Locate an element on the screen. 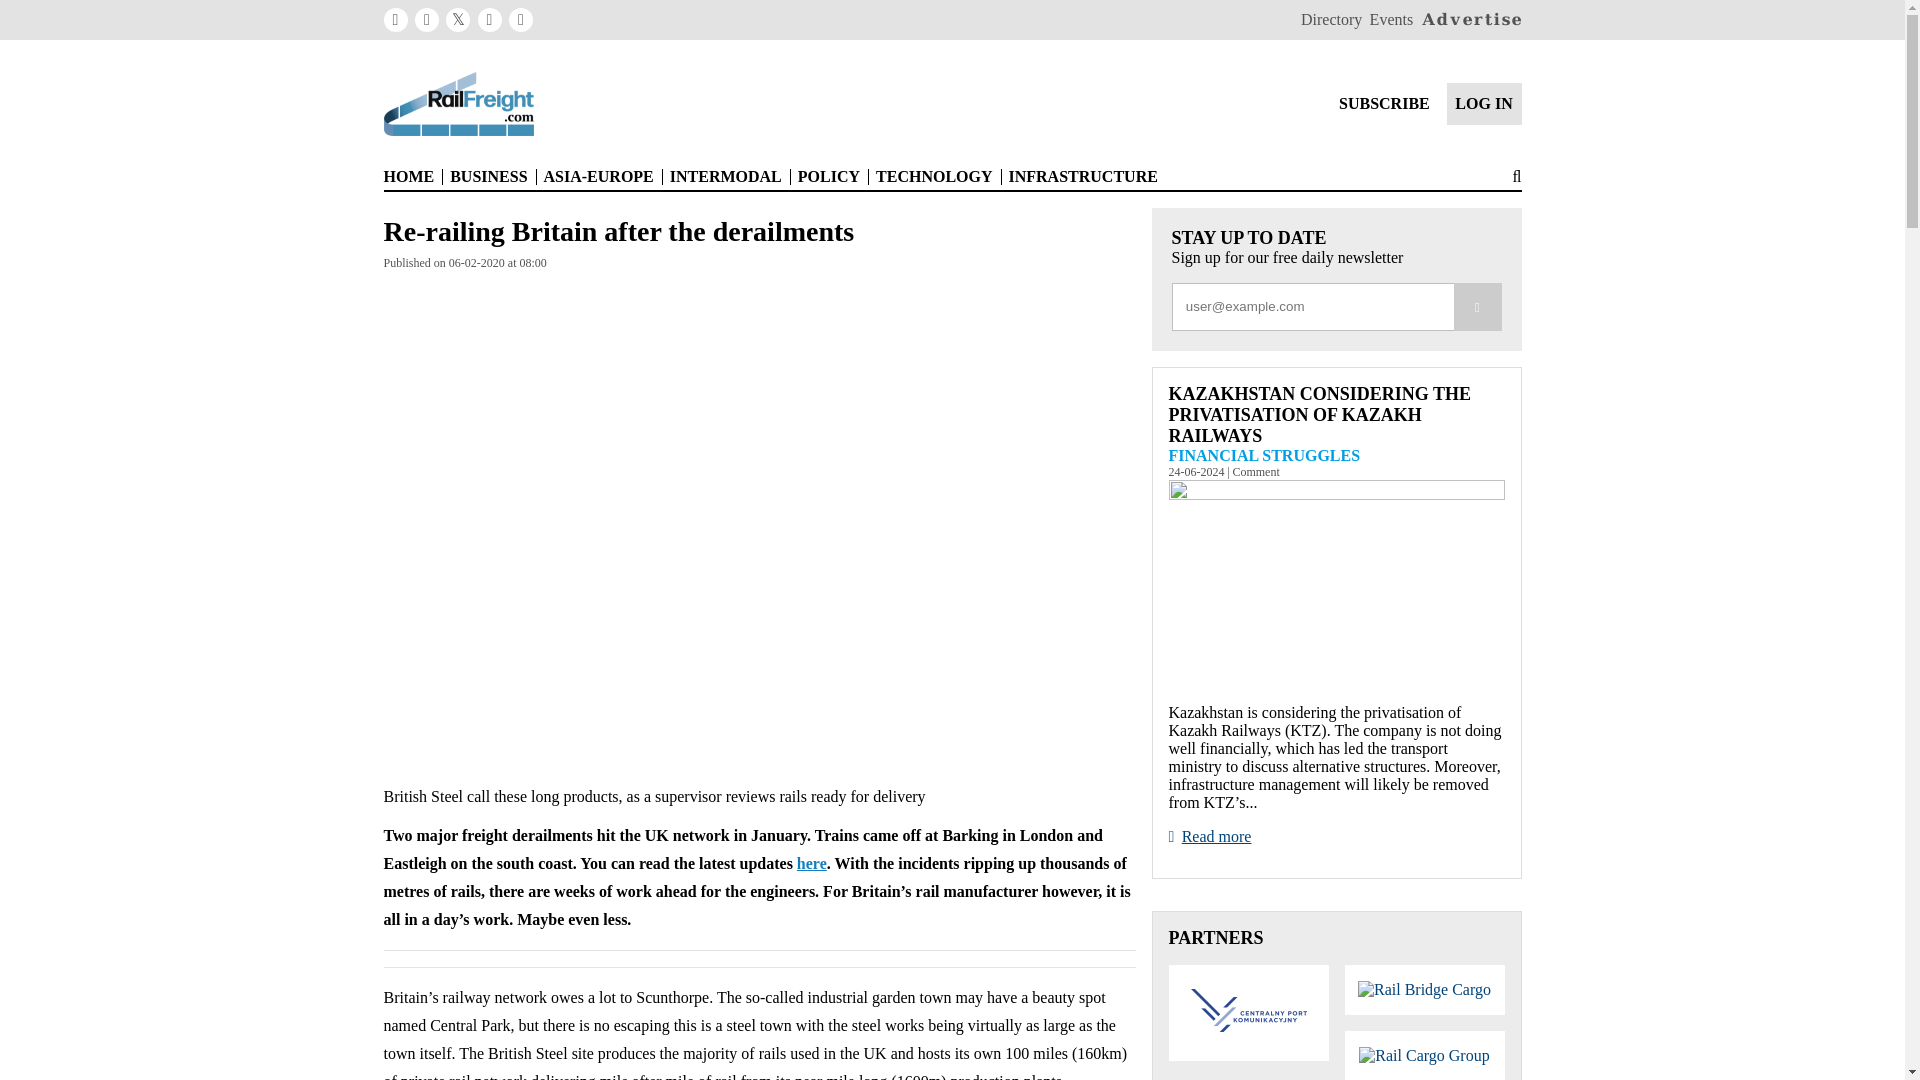 The image size is (1920, 1080). INFRASTRUCTURE is located at coordinates (1082, 176).